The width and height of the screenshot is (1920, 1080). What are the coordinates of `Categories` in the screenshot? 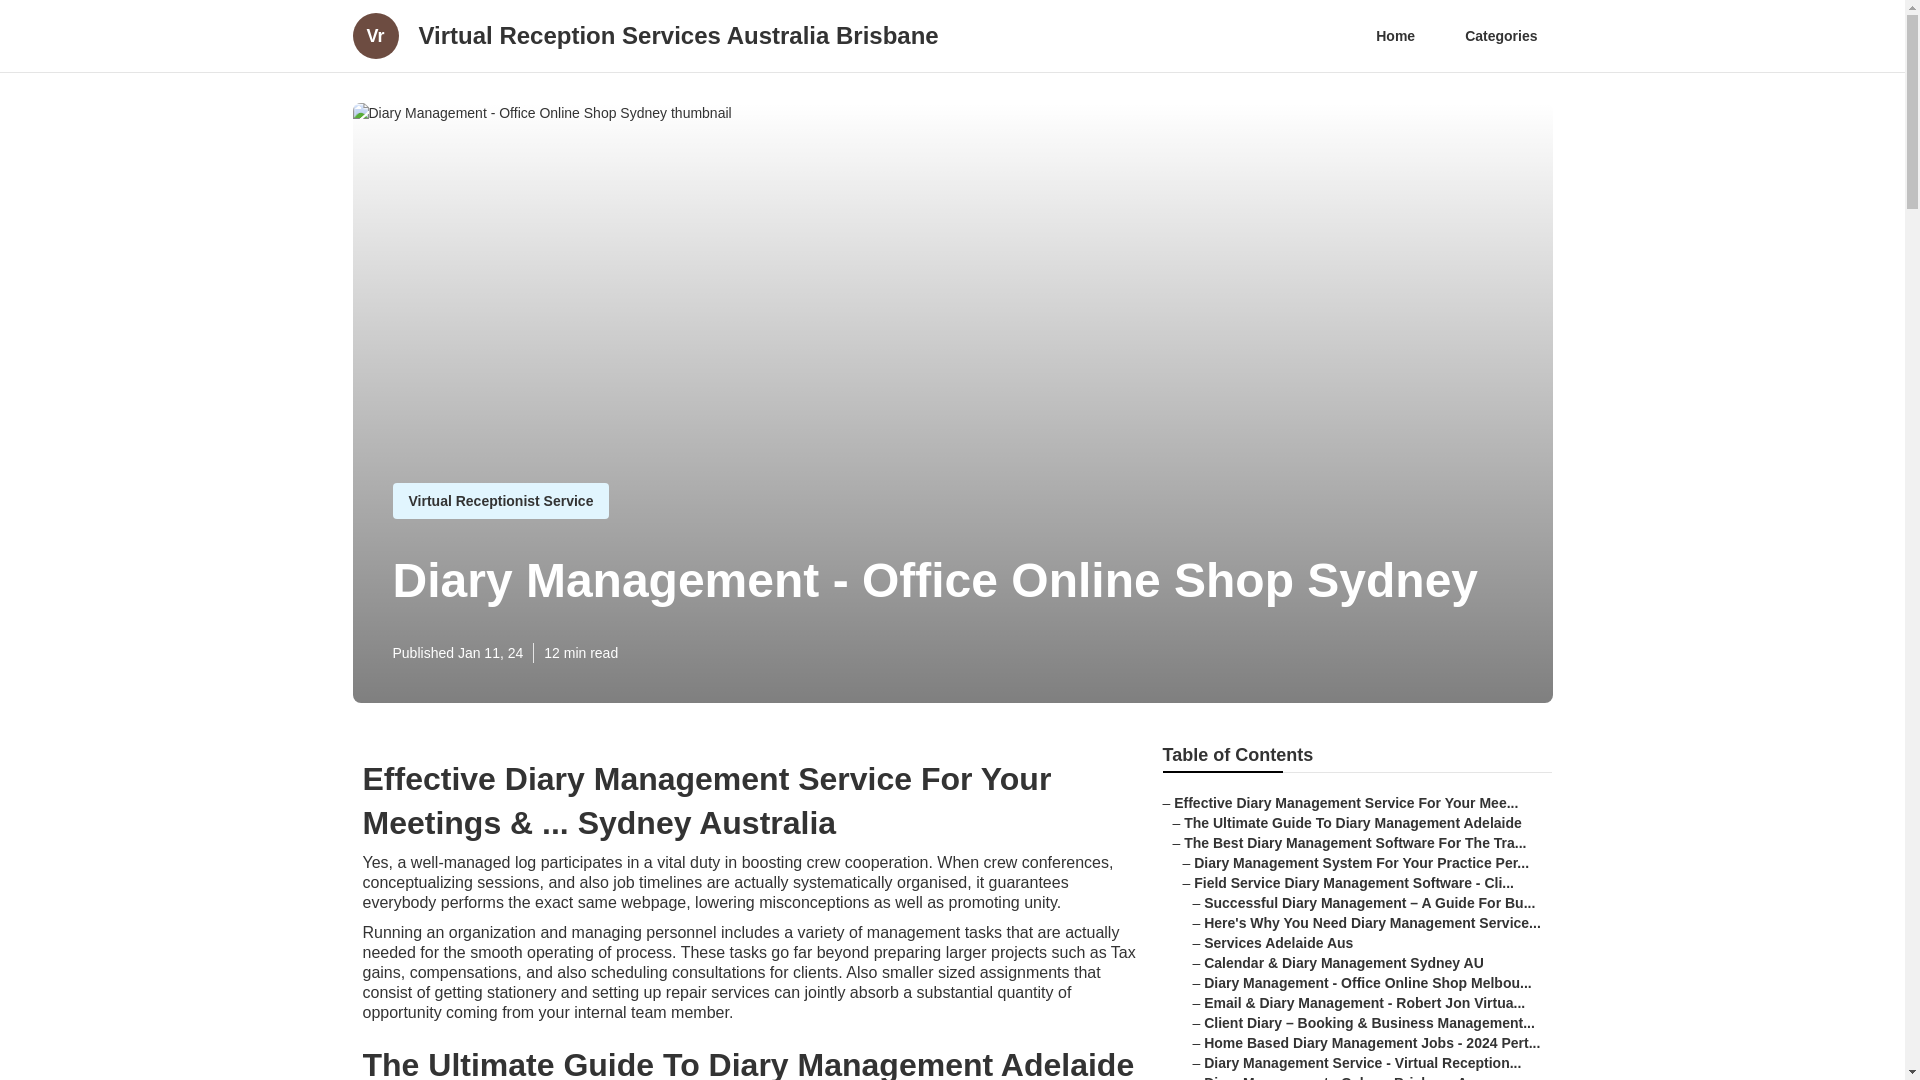 It's located at (1500, 36).